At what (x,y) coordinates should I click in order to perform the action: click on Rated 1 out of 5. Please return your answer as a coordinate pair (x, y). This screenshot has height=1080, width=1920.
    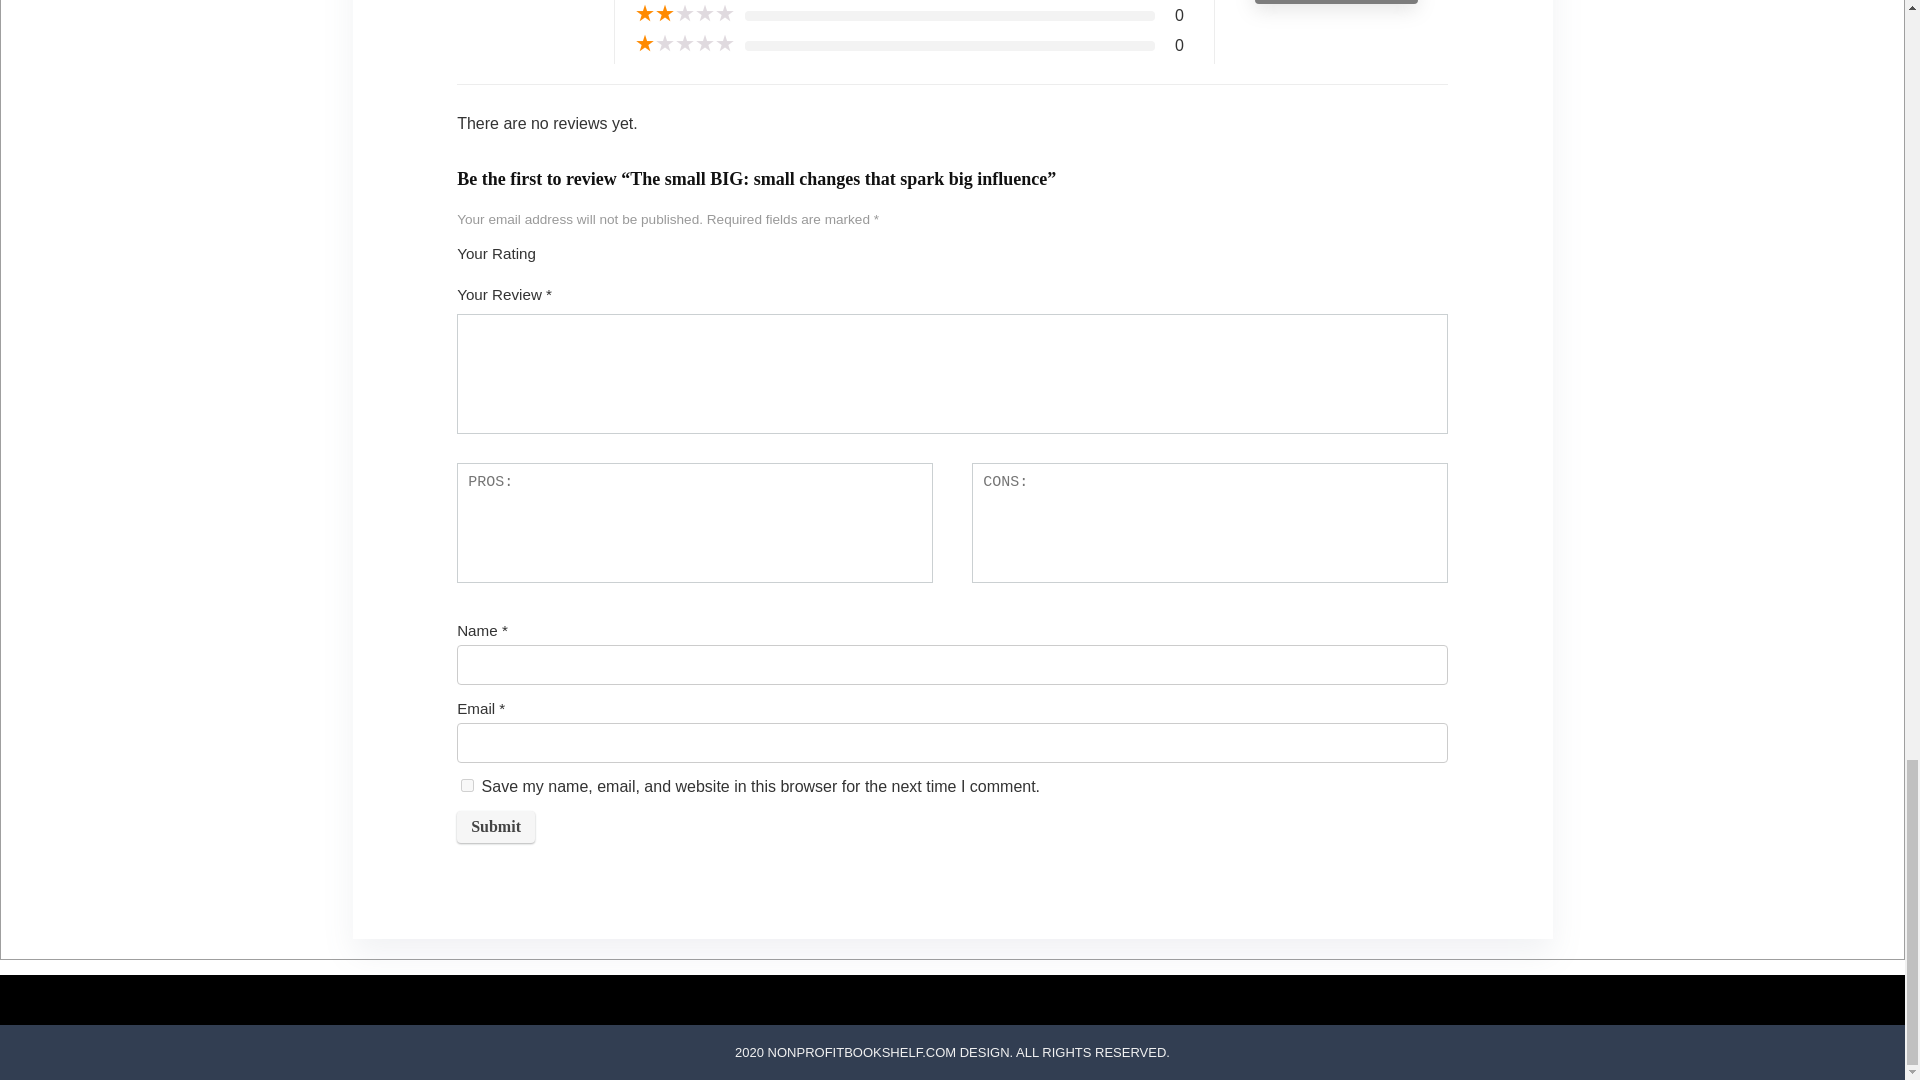
    Looking at the image, I should click on (685, 44).